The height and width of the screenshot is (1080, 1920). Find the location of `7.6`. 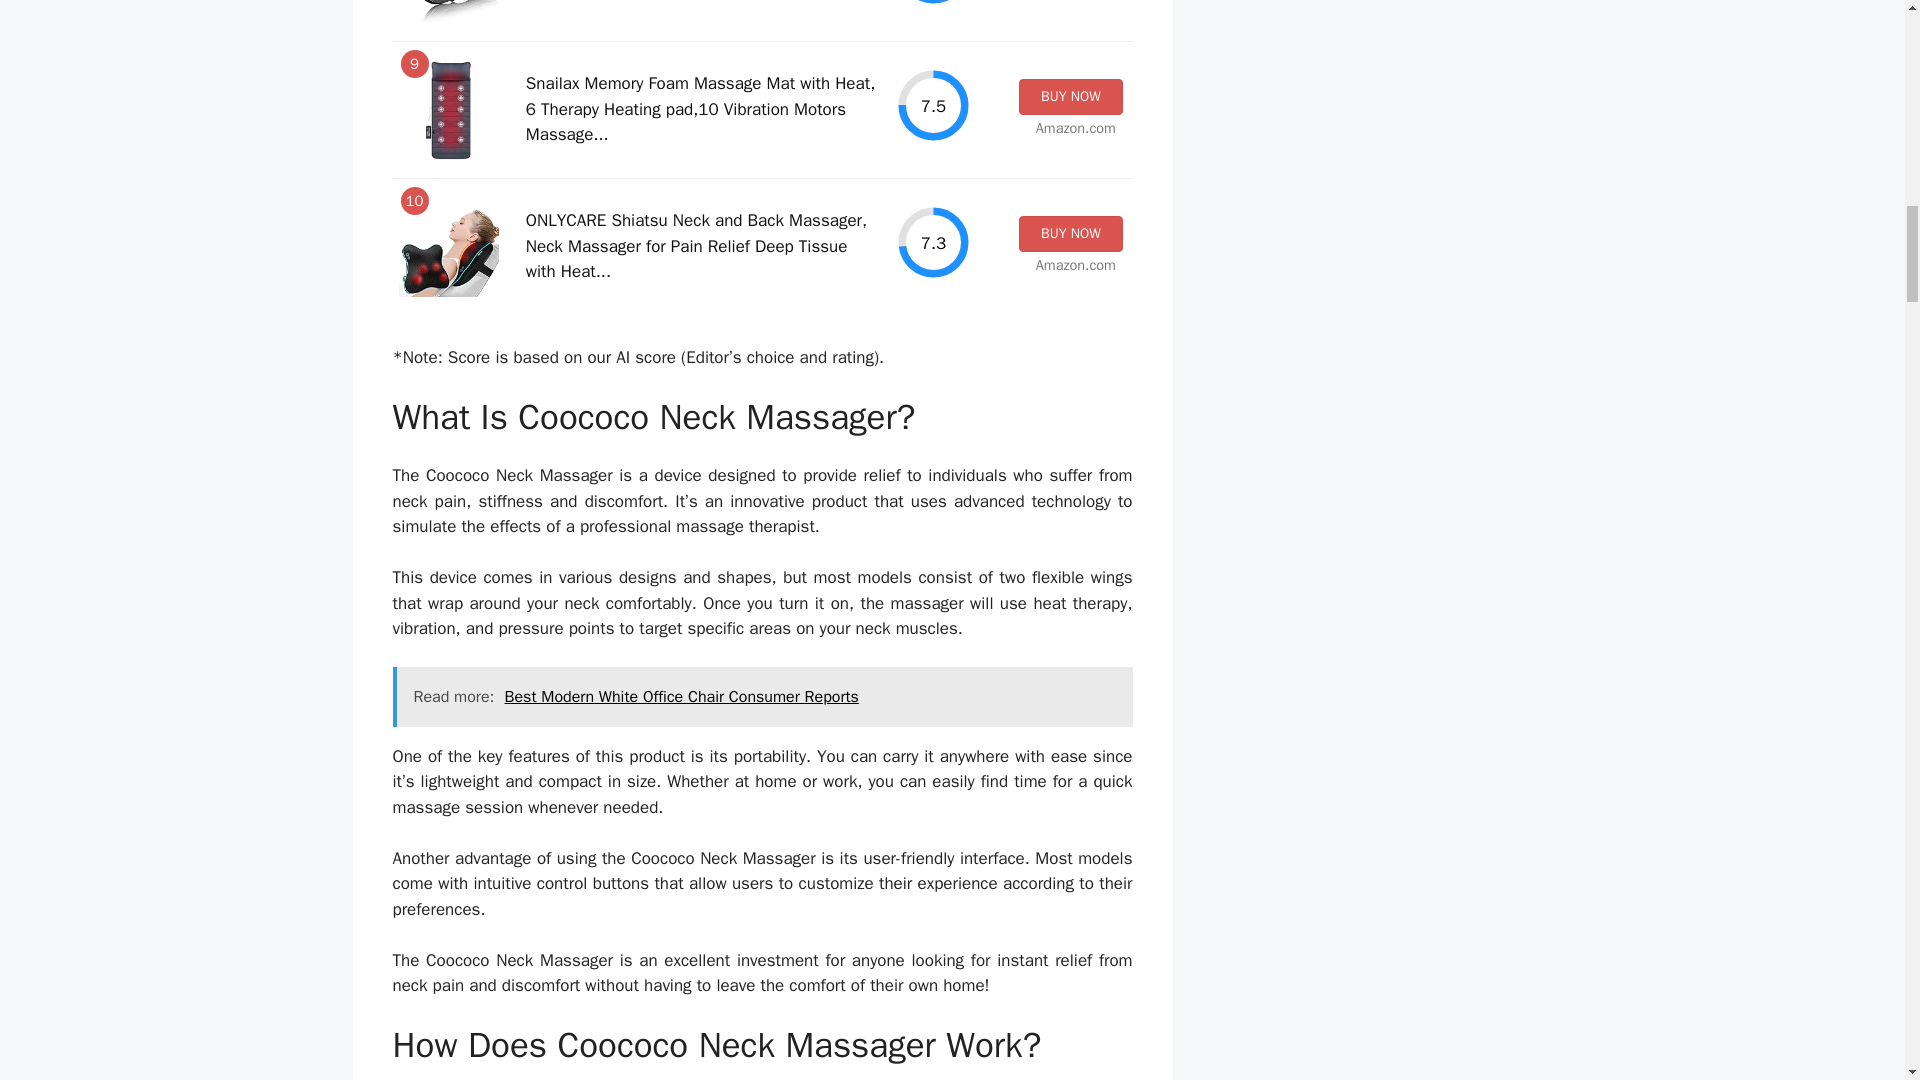

7.6 is located at coordinates (934, 3).